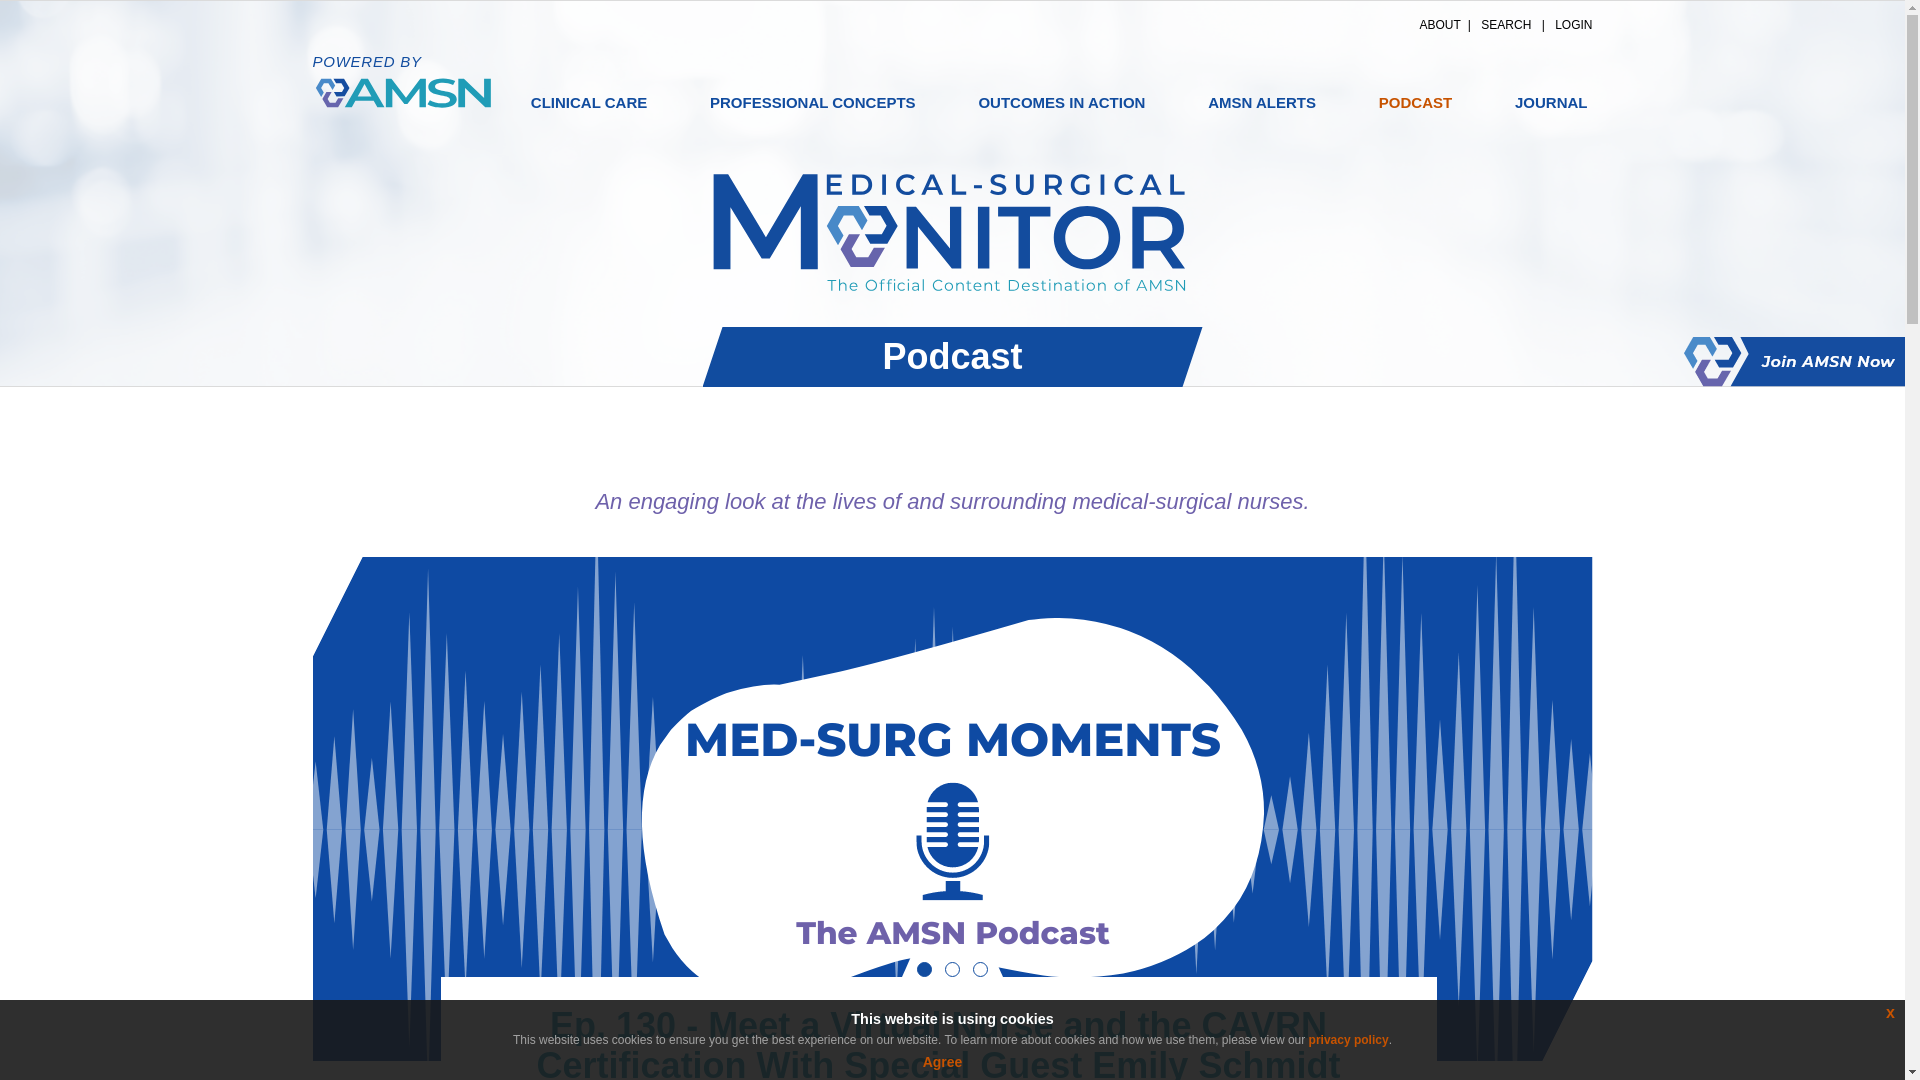 Image resolution: width=1920 pixels, height=1080 pixels. What do you see at coordinates (812, 102) in the screenshot?
I see `PROFESSIONAL CONCEPTS` at bounding box center [812, 102].